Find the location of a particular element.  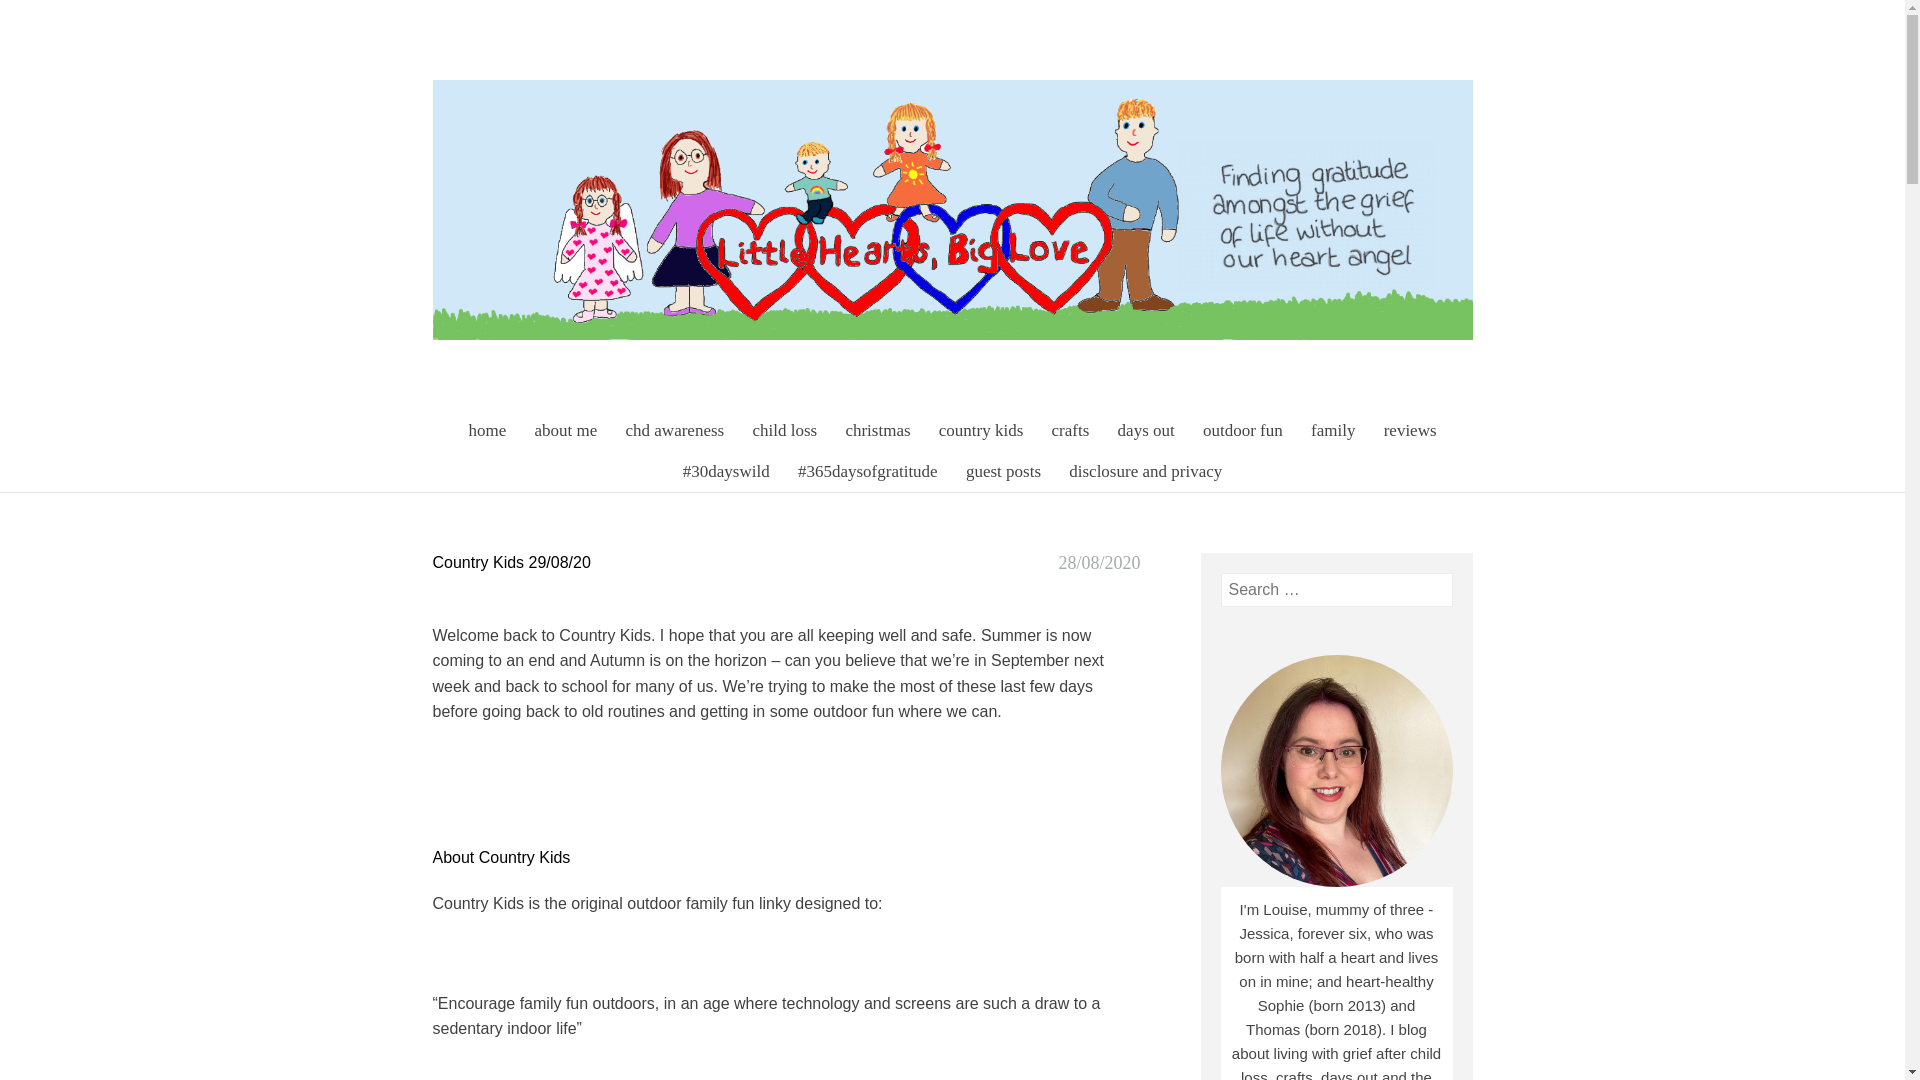

home is located at coordinates (487, 430).